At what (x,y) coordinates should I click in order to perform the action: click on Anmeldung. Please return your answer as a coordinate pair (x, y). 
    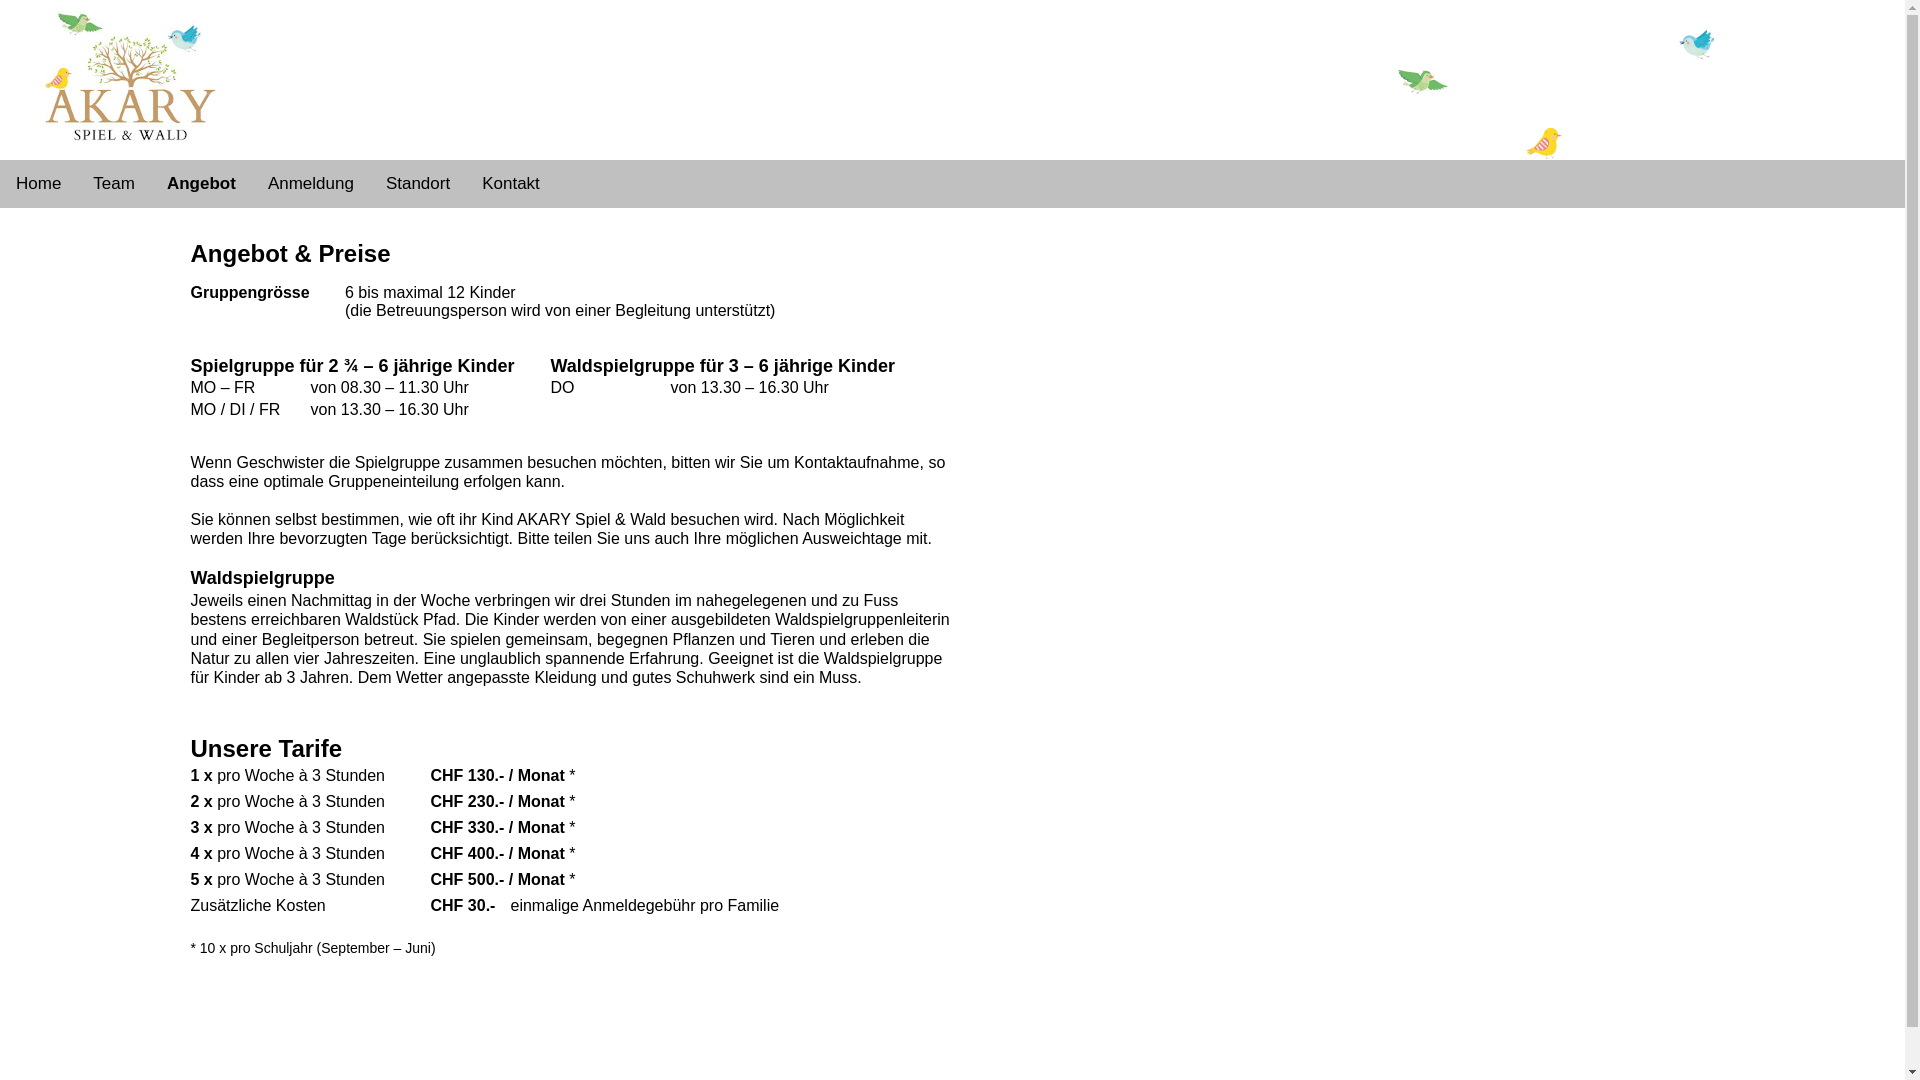
    Looking at the image, I should click on (311, 184).